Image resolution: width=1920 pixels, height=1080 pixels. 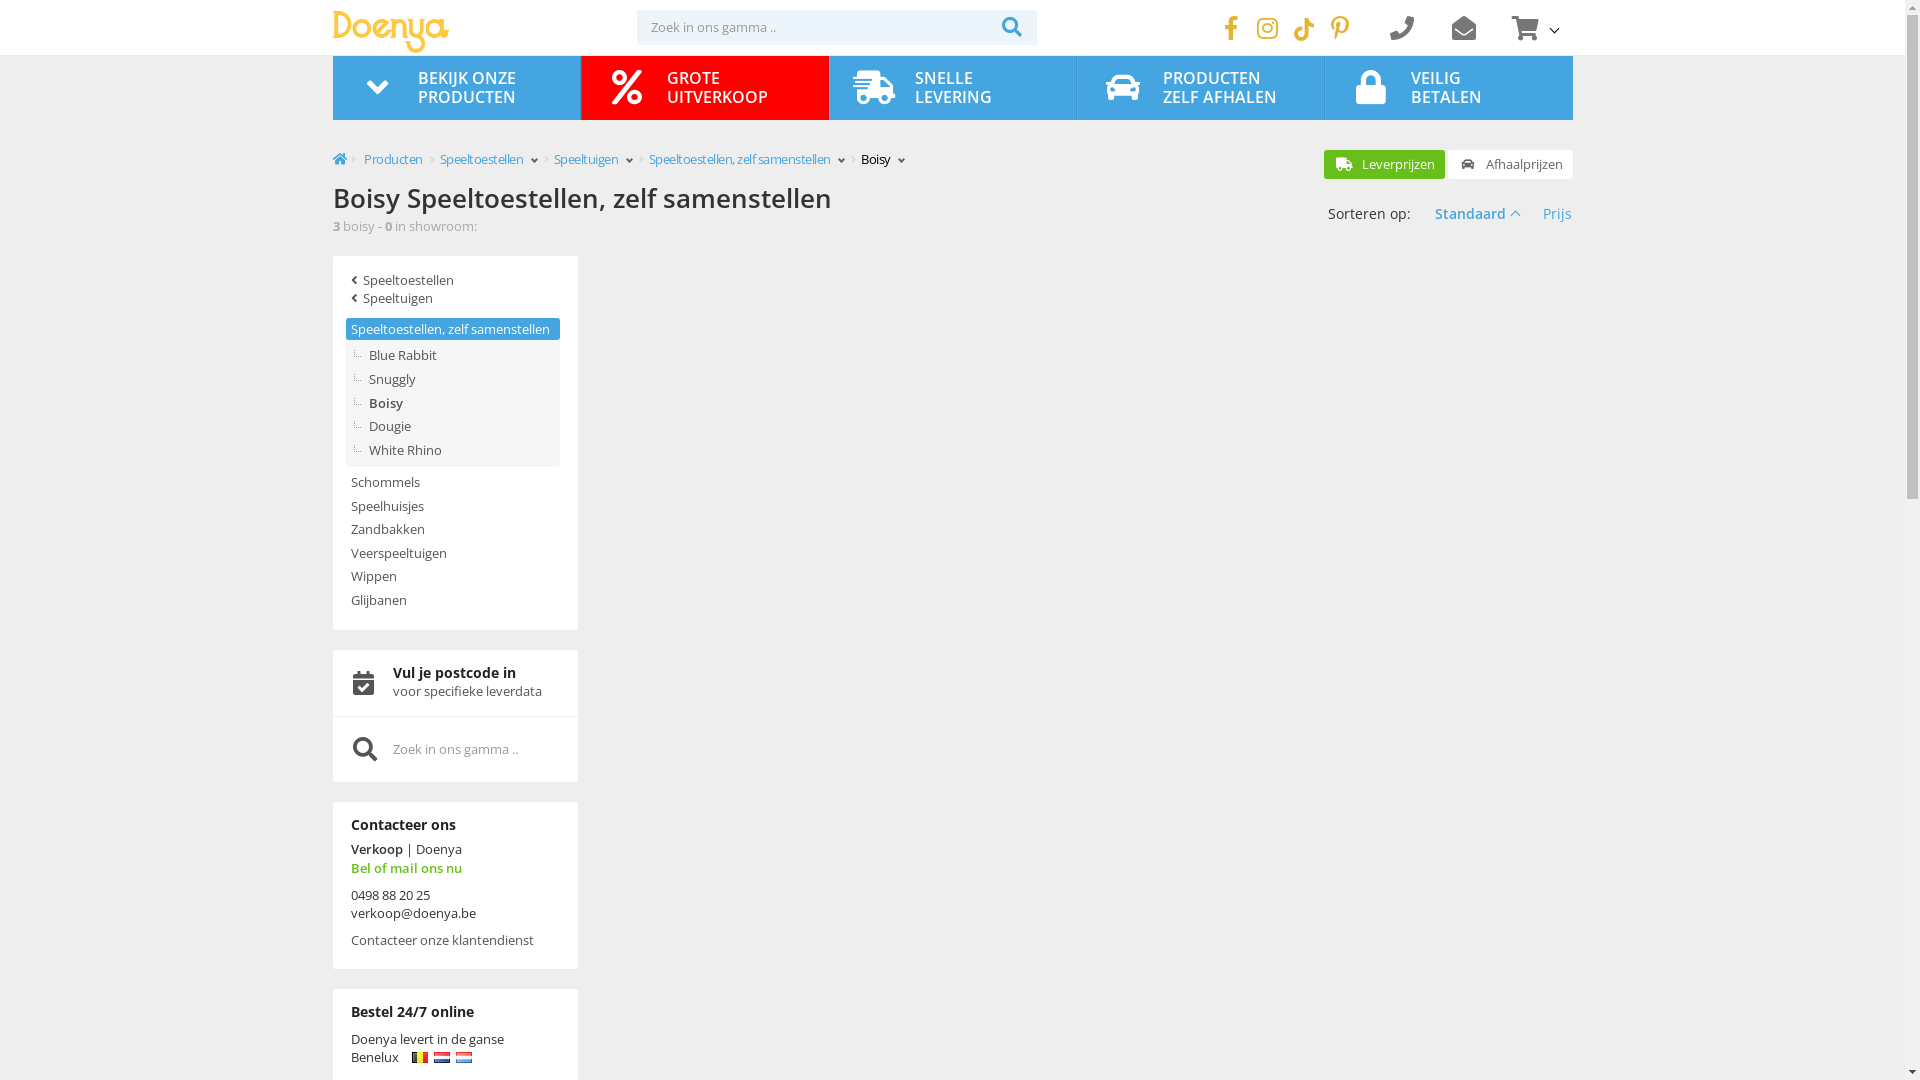 I want to click on Glijbanen, so click(x=454, y=600).